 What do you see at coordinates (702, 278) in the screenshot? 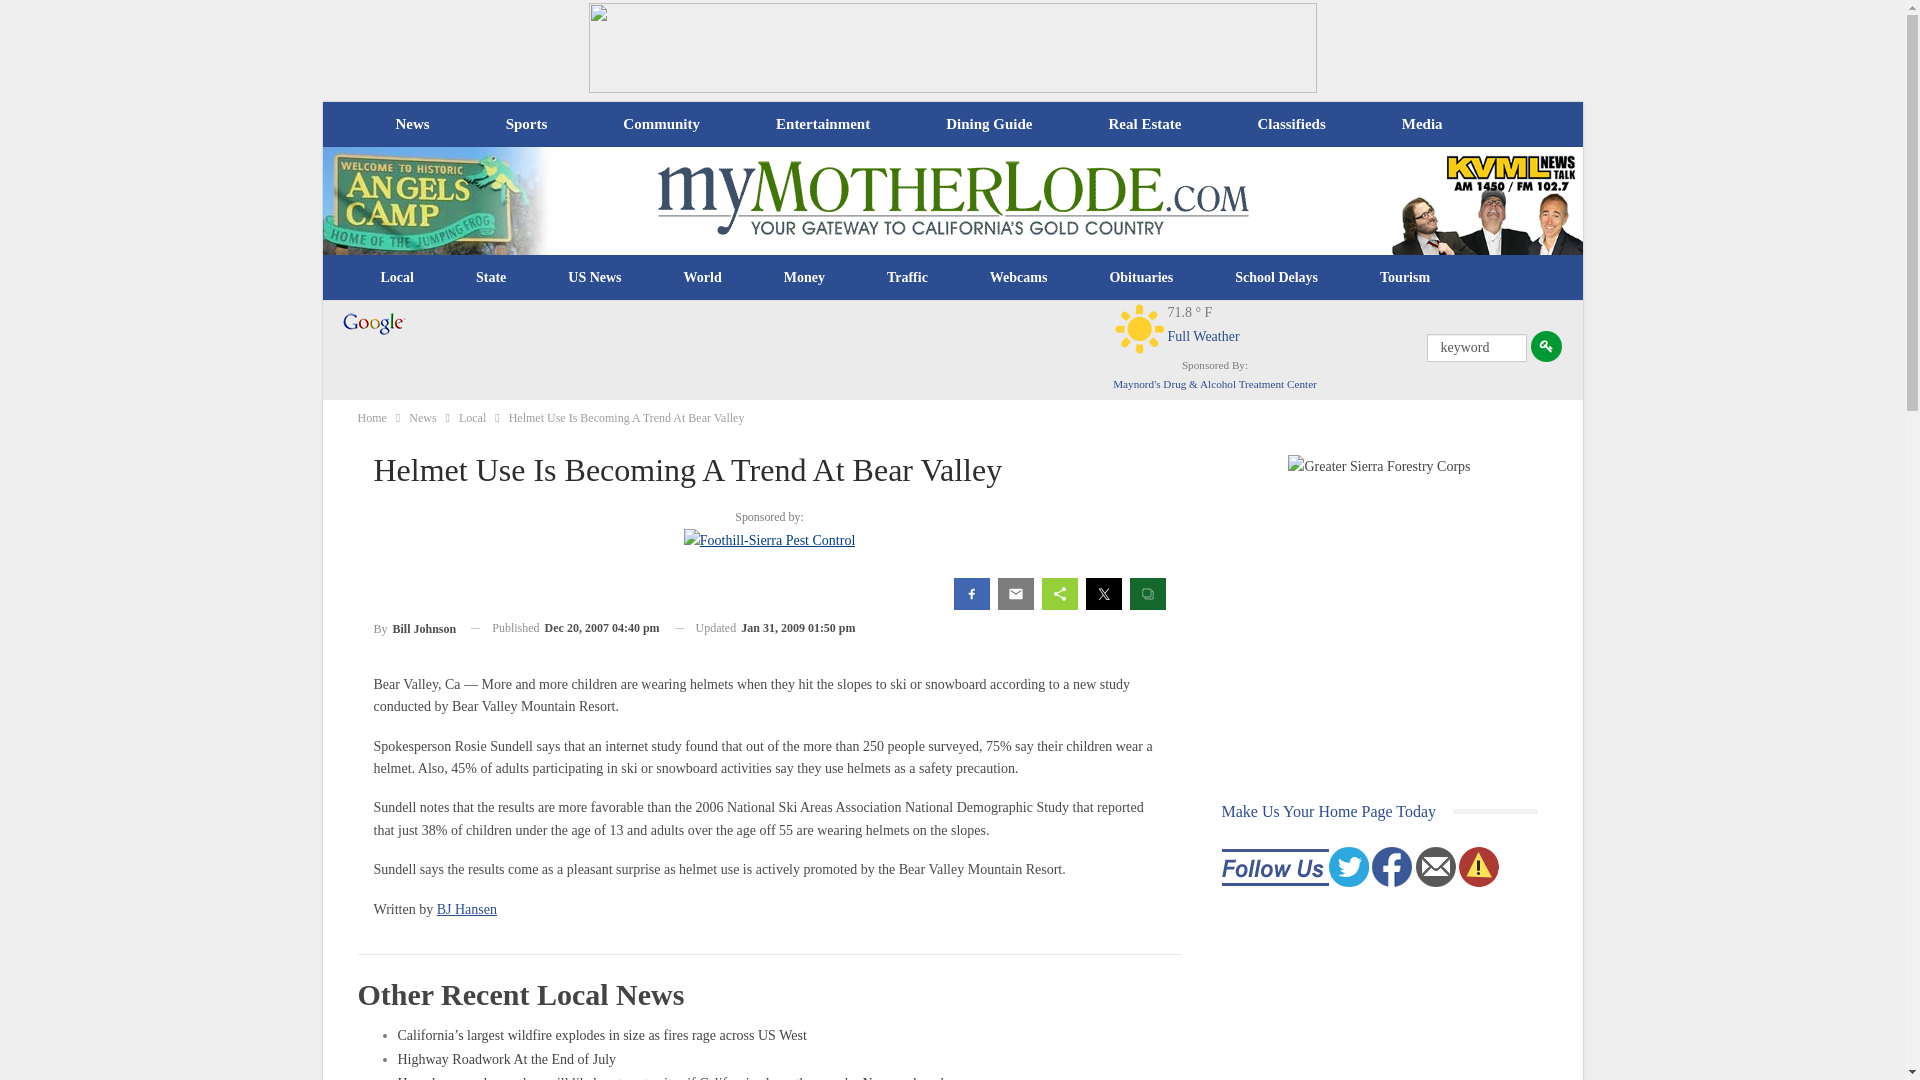
I see `World` at bounding box center [702, 278].